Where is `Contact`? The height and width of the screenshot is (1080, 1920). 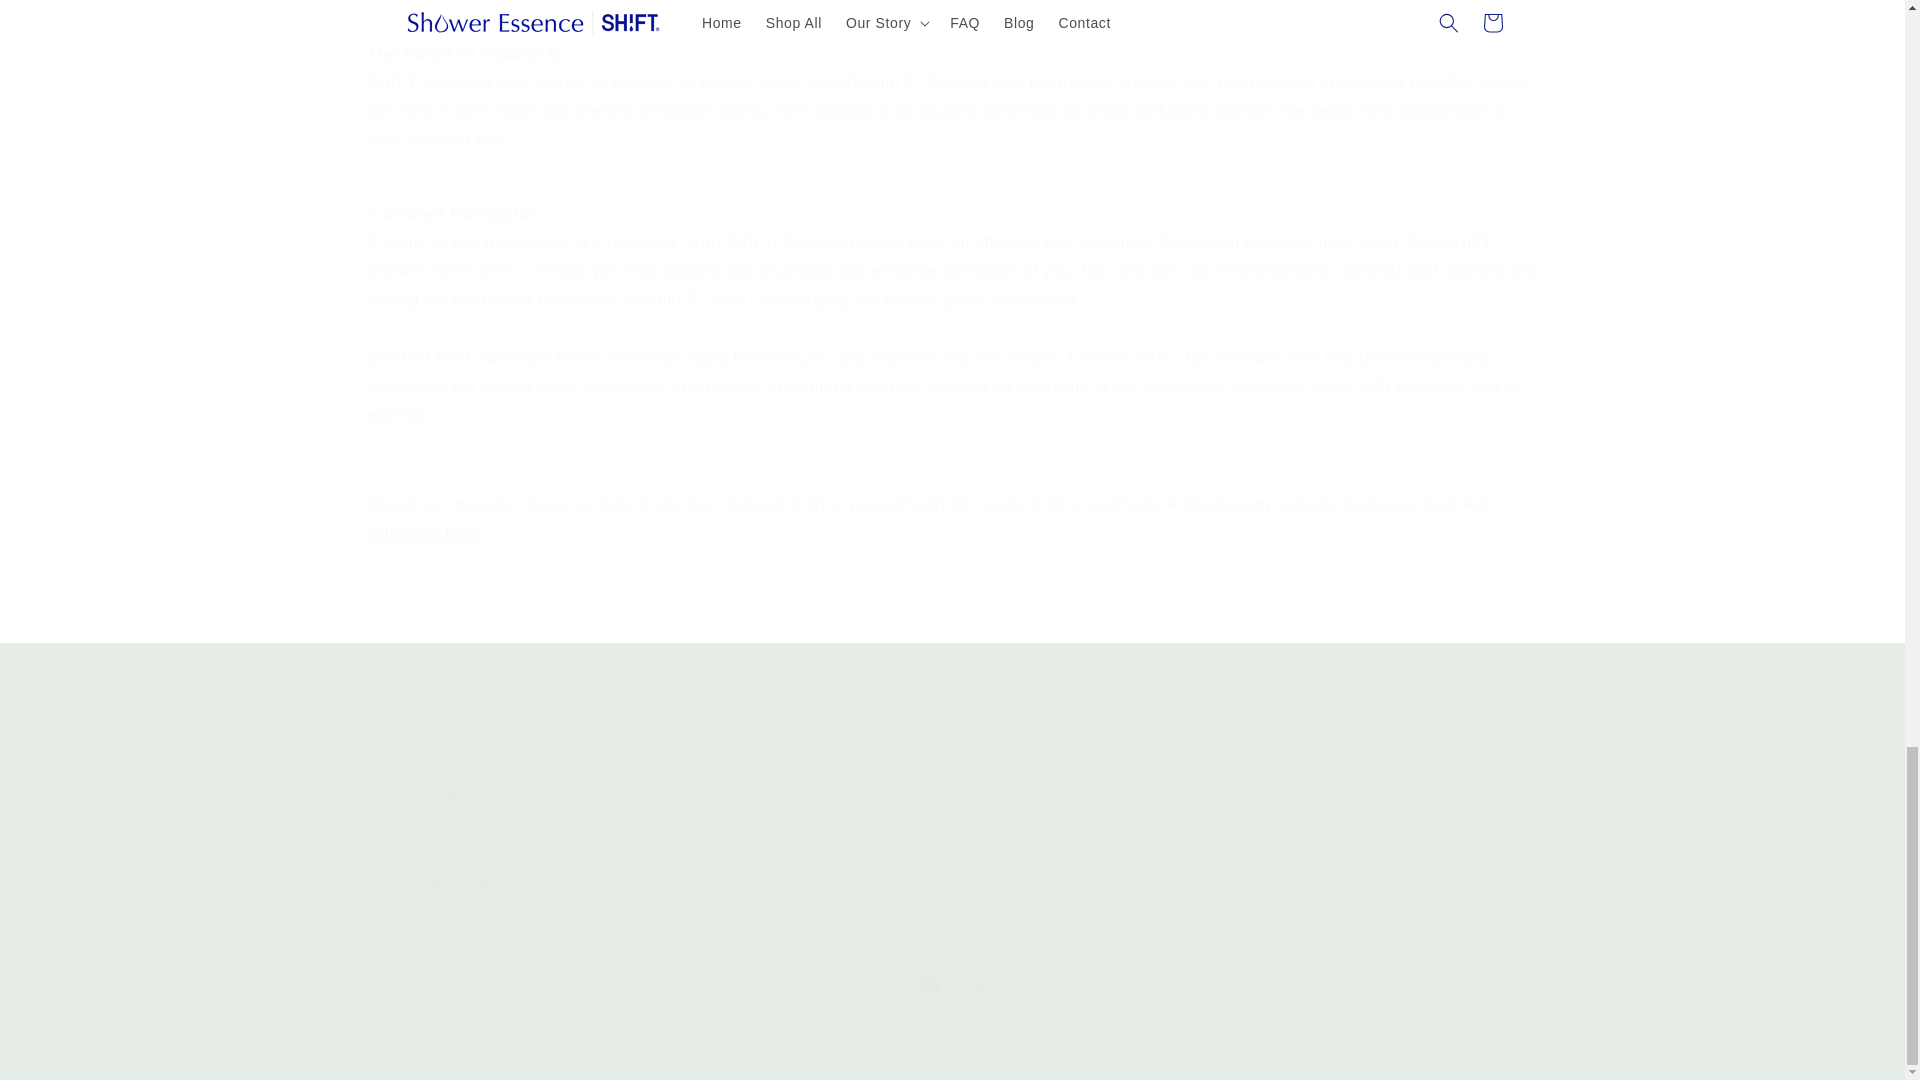
Contact is located at coordinates (705, 902).